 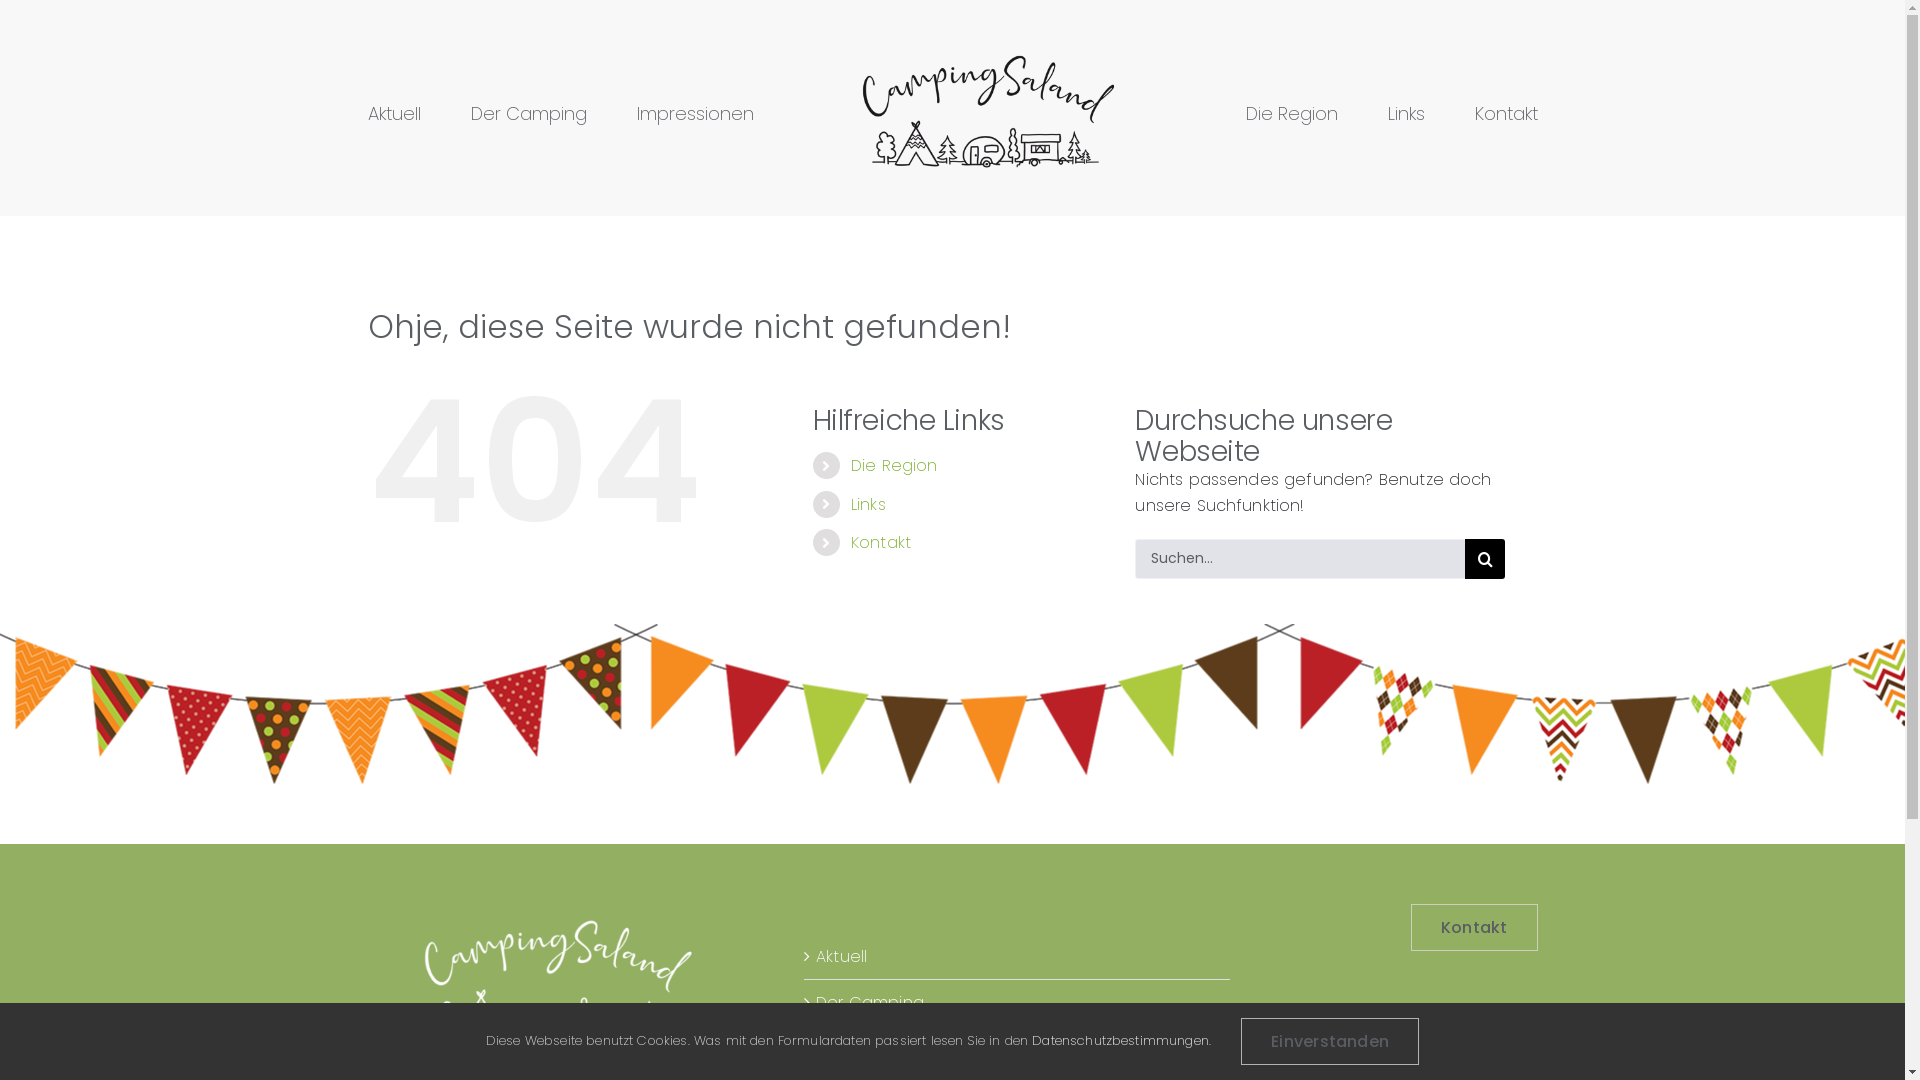 I want to click on Links, so click(x=1406, y=113).